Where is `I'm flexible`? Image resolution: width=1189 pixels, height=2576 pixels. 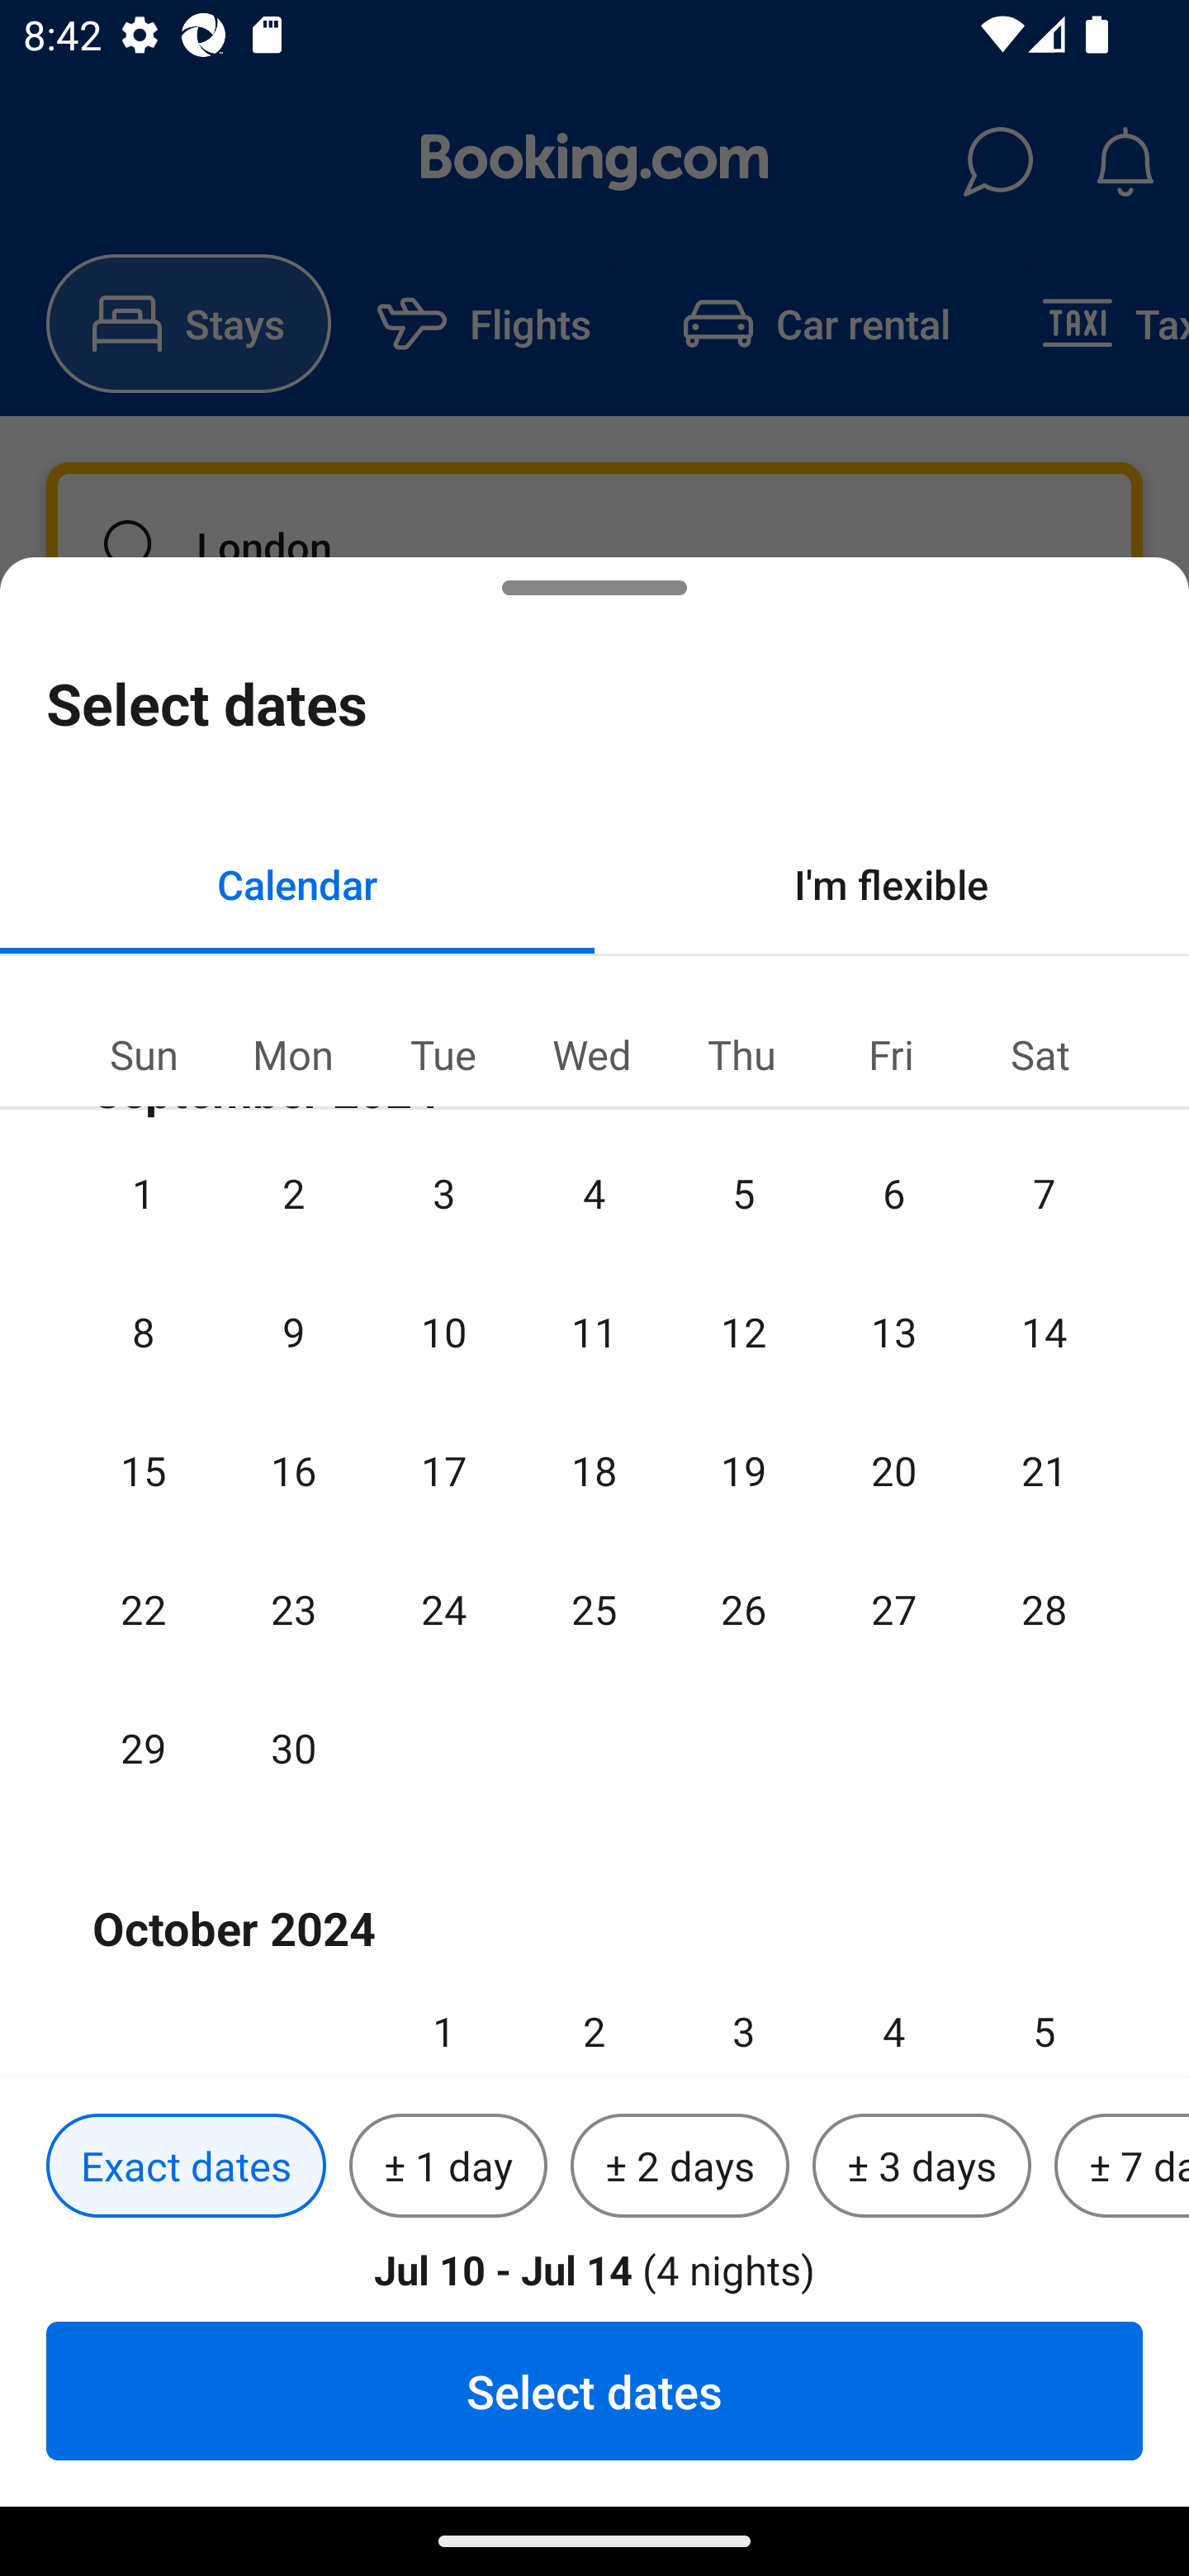 I'm flexible is located at coordinates (892, 883).